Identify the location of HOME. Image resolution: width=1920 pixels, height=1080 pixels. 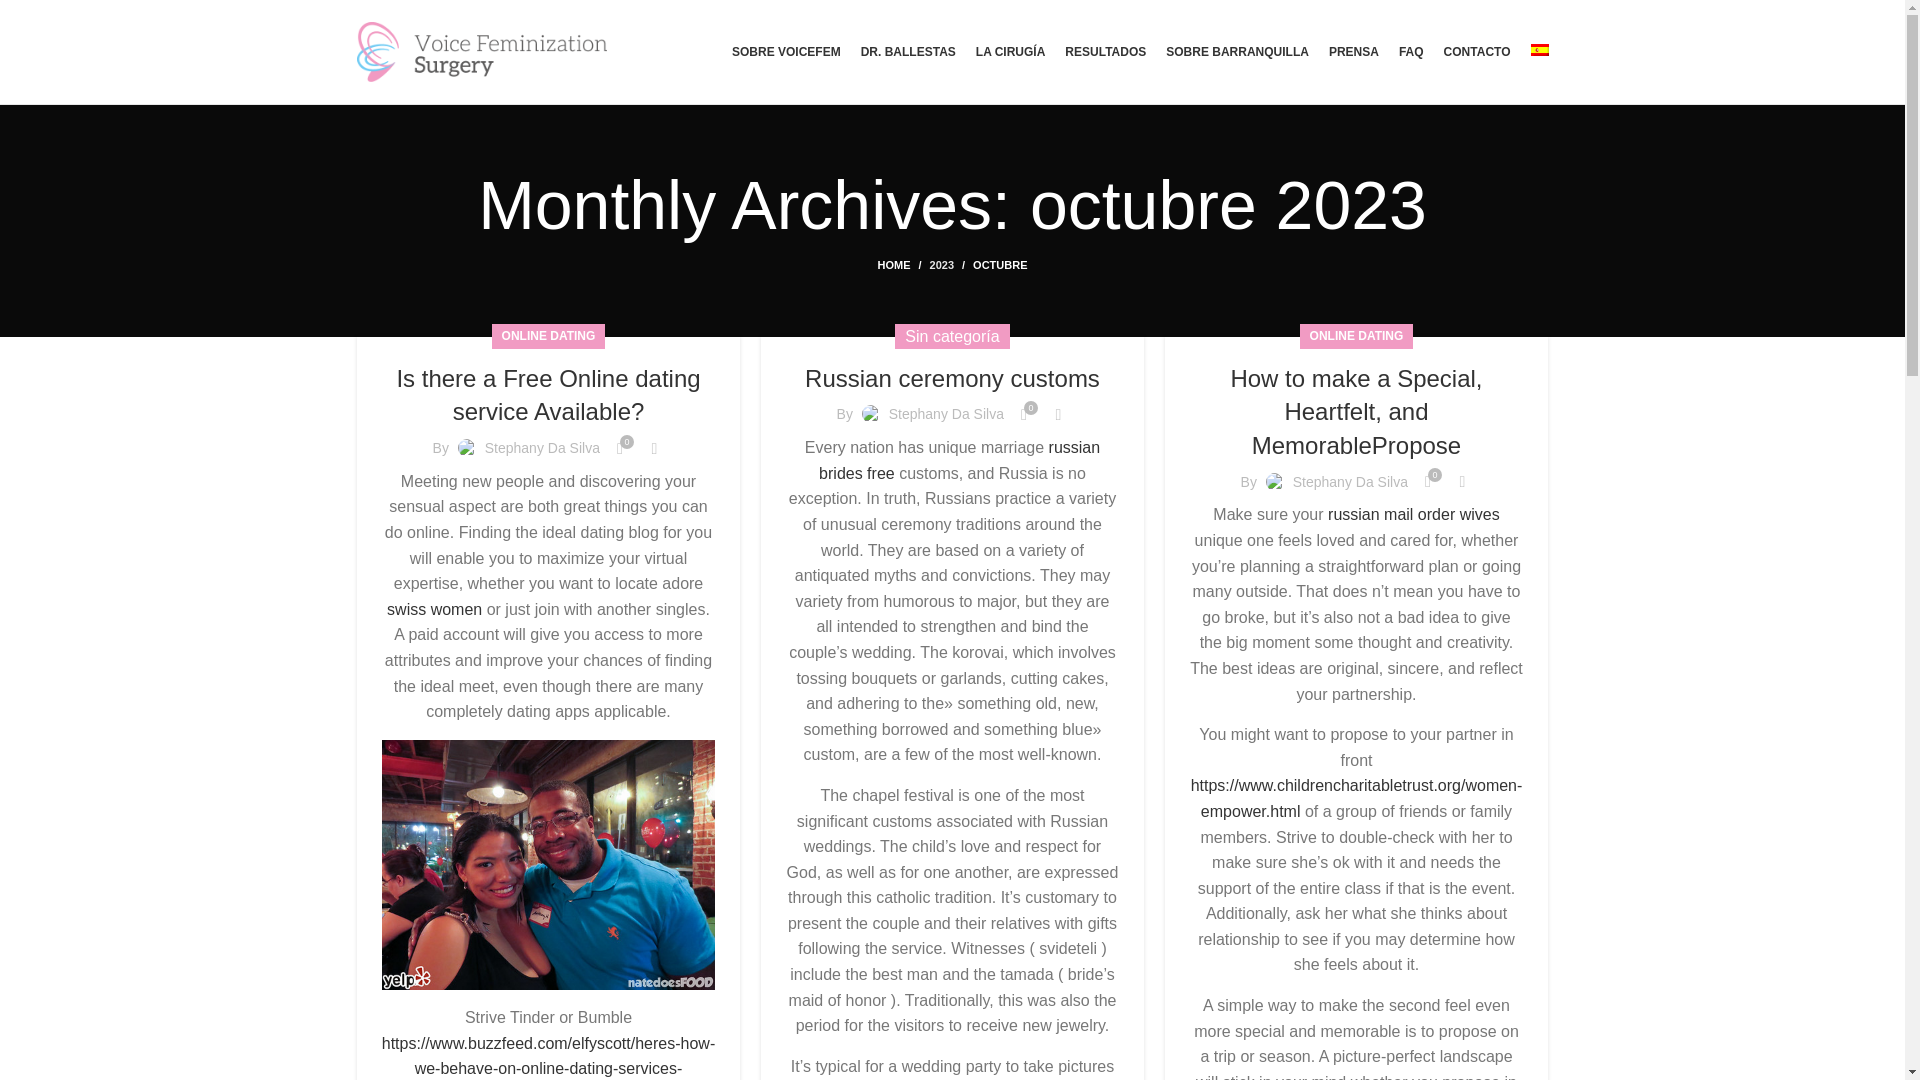
(903, 265).